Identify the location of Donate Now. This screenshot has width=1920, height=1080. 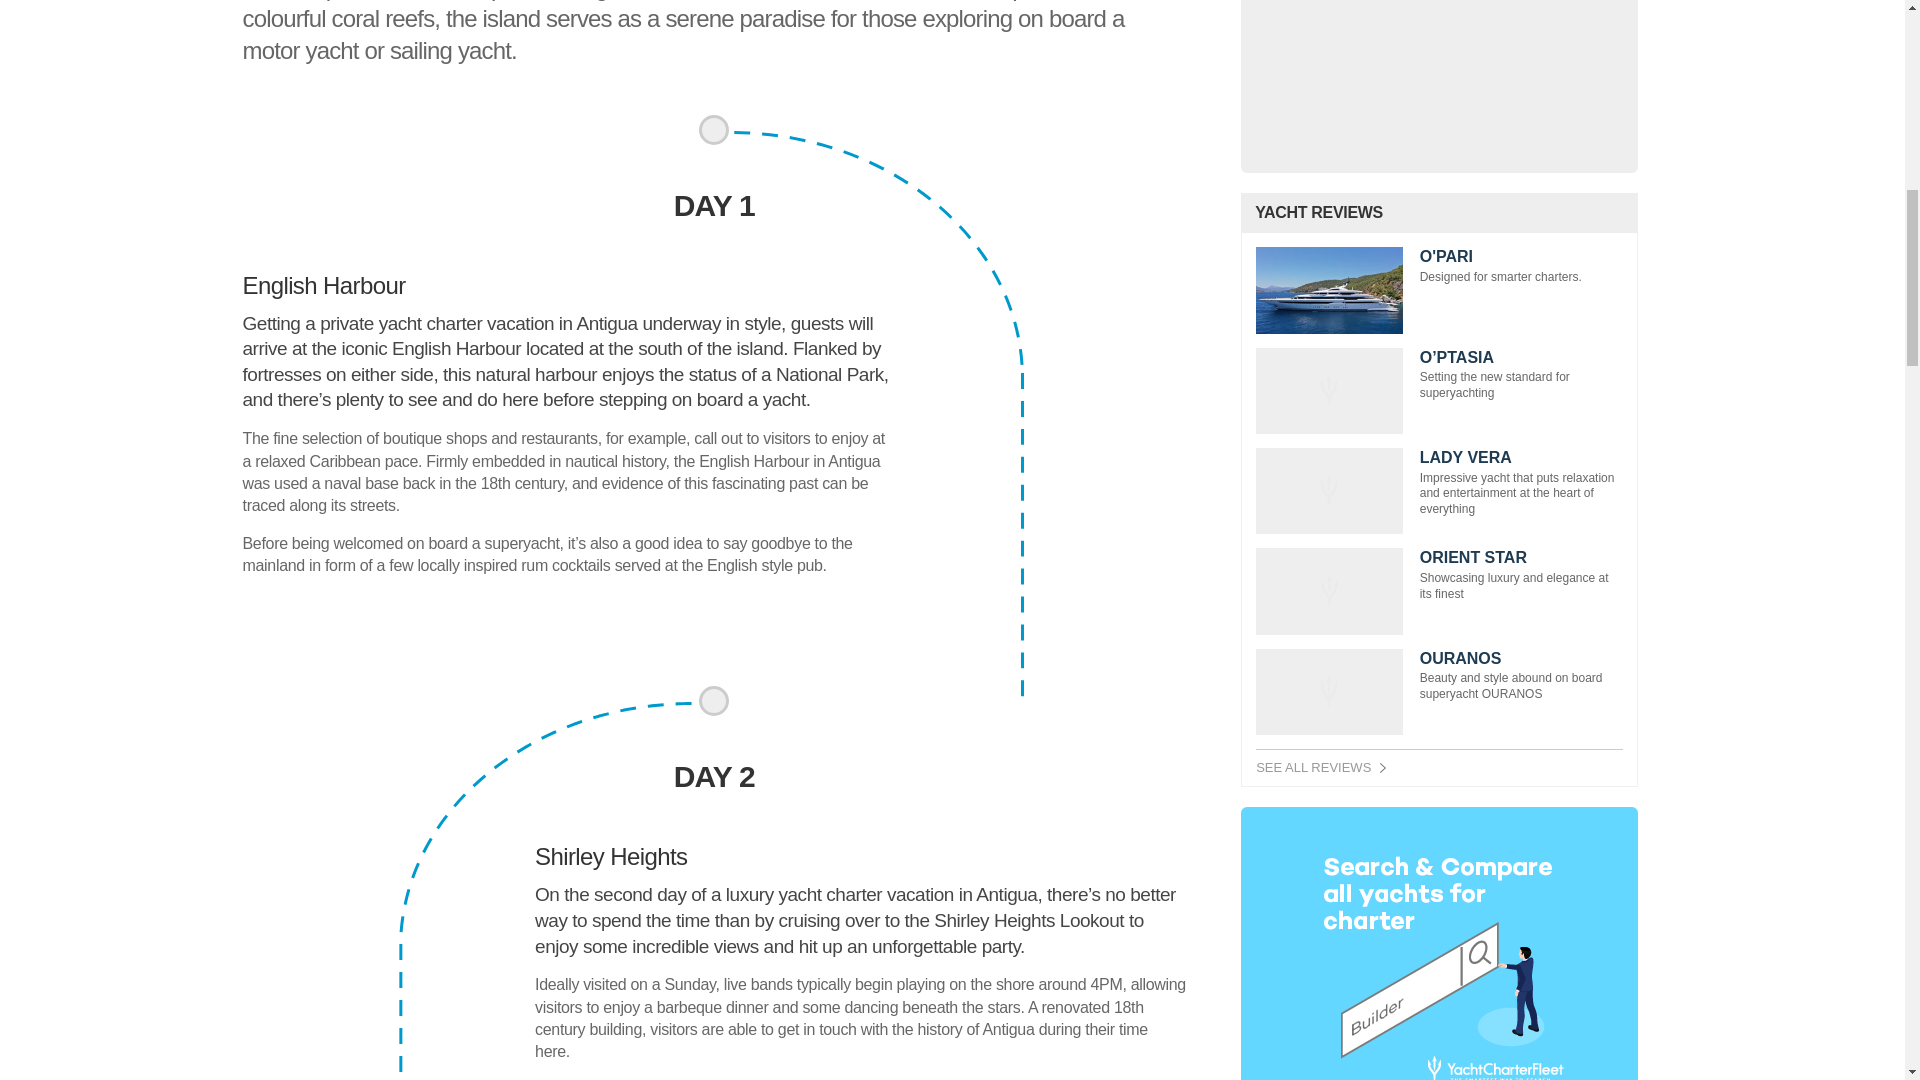
(1438, 62).